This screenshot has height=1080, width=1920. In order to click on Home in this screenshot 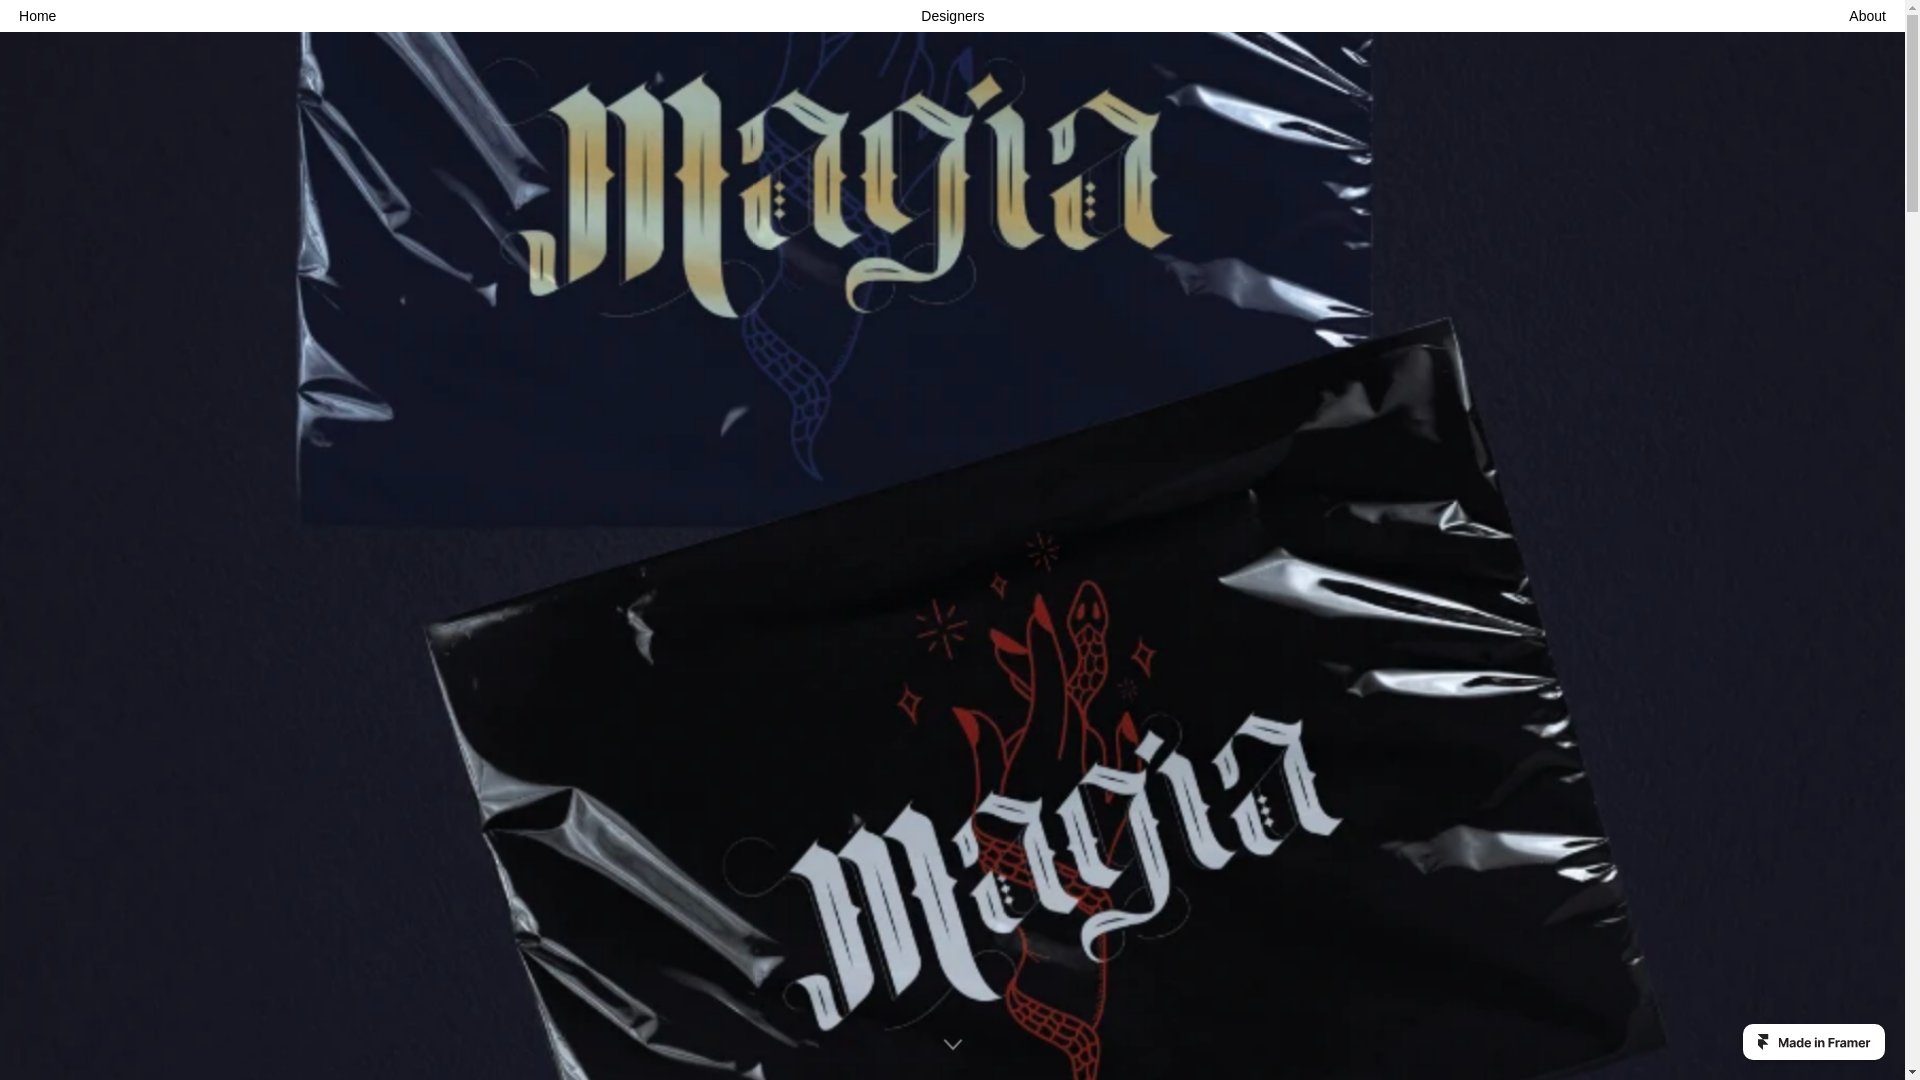, I will do `click(37, 15)`.